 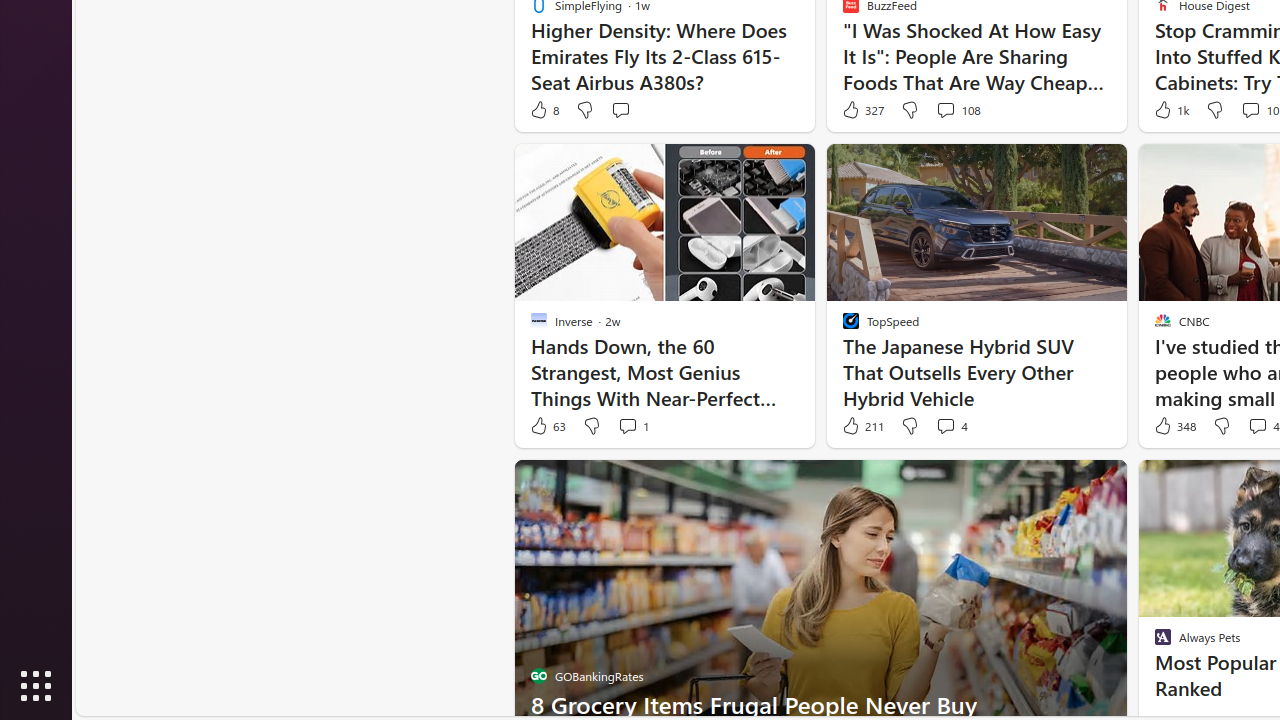 I want to click on View comments 4 Comment, so click(x=952, y=426).